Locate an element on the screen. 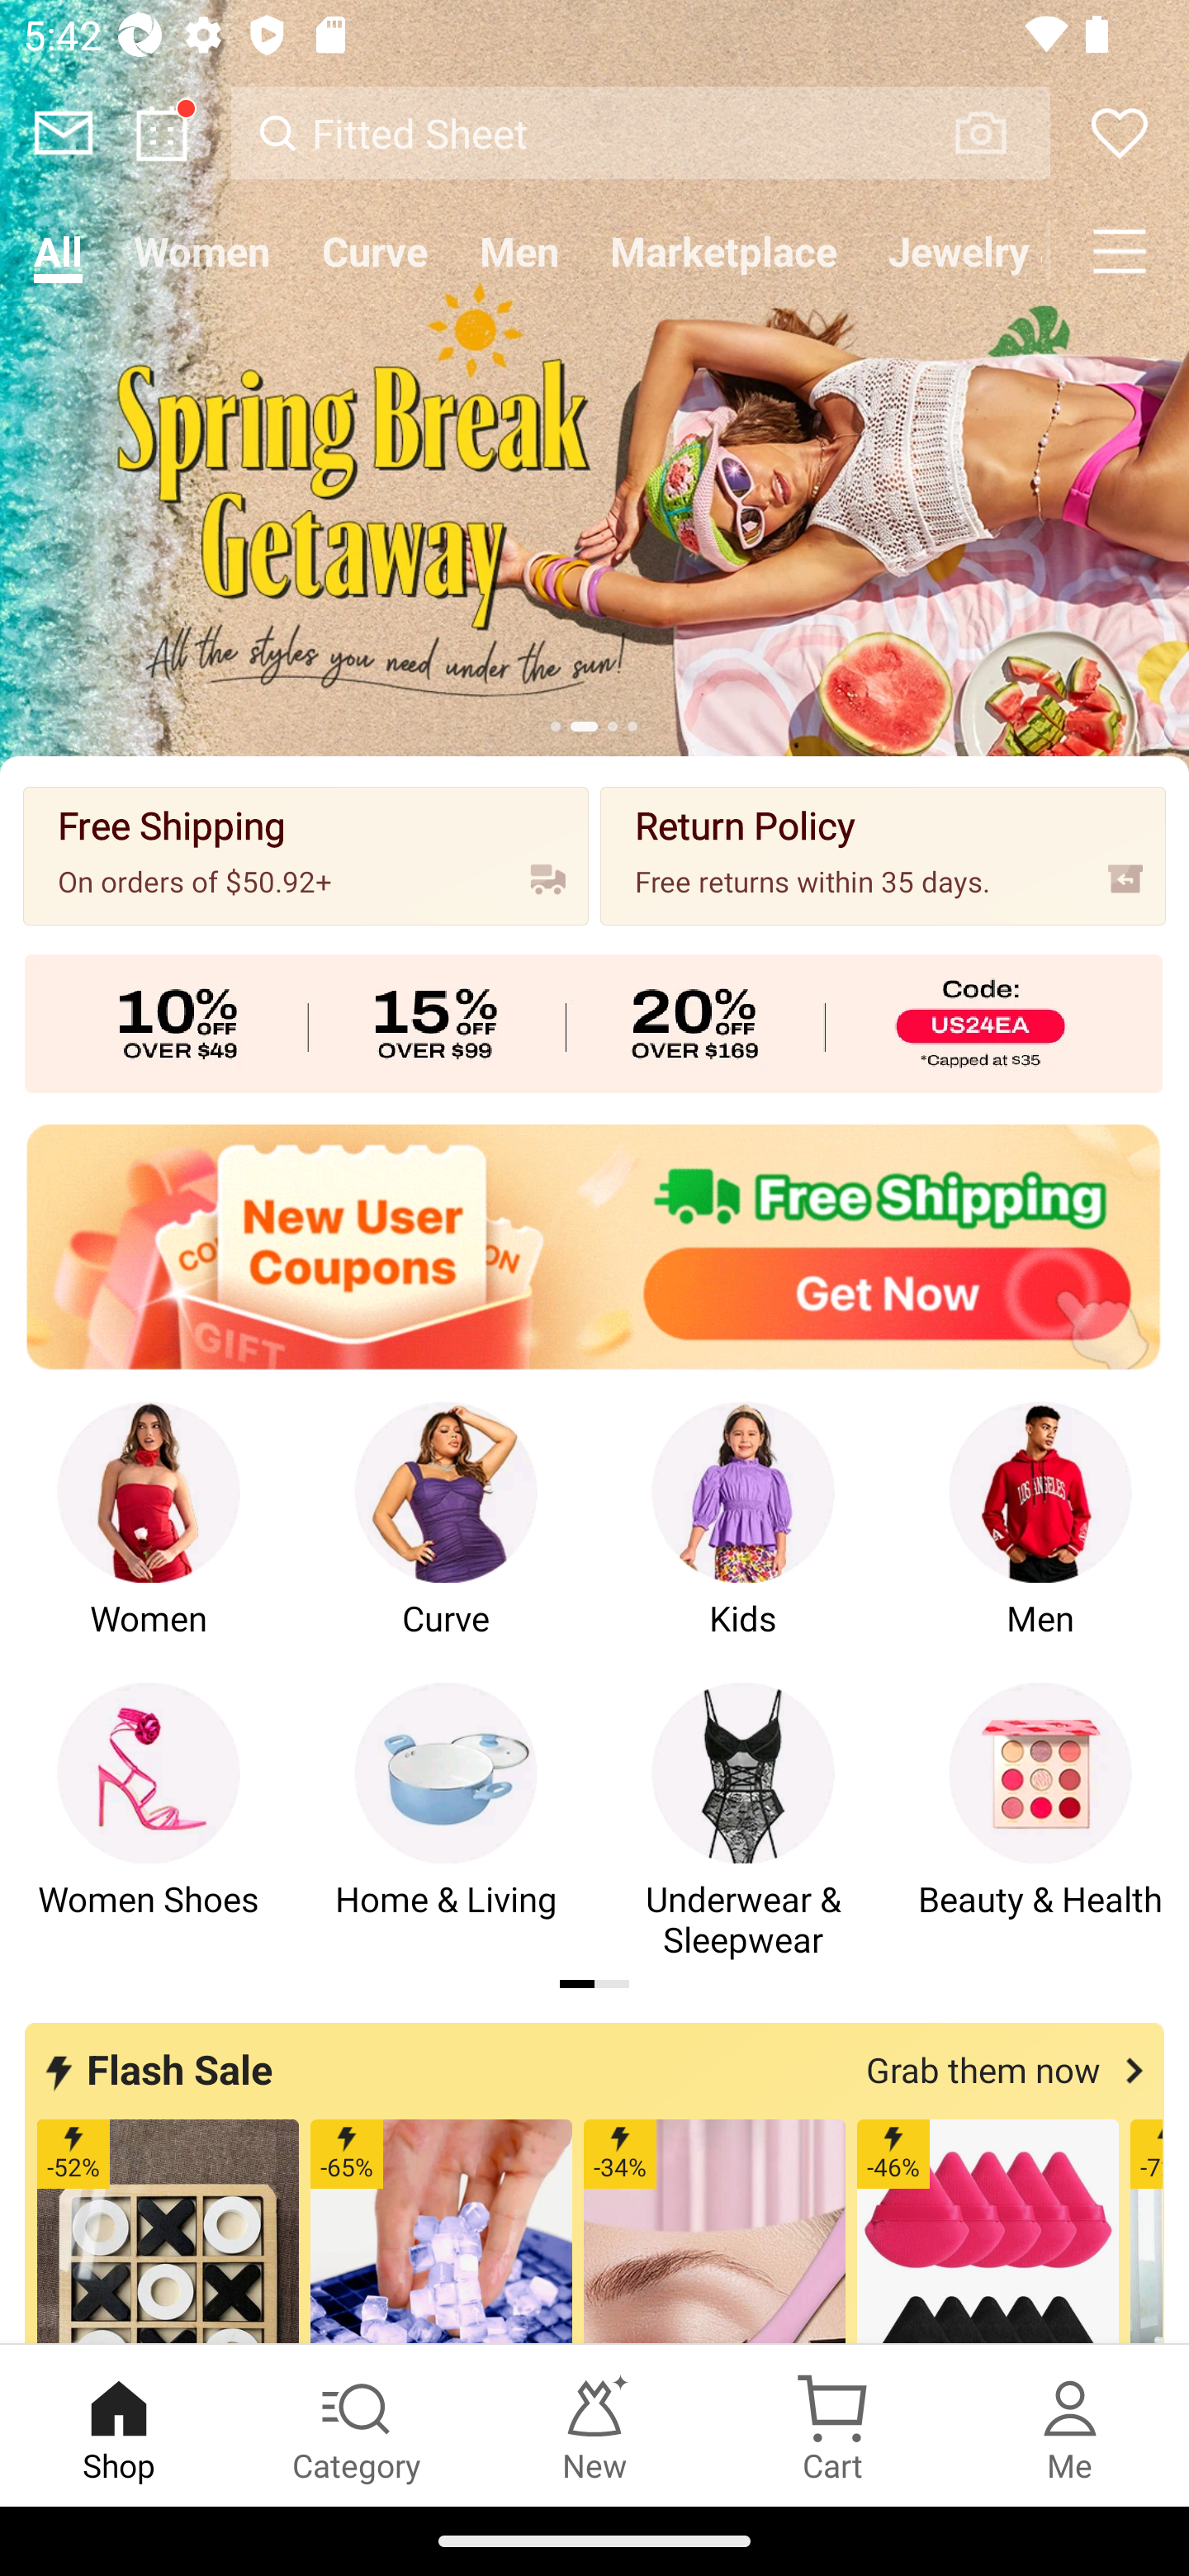 The width and height of the screenshot is (1189, 2576). All is located at coordinates (58, 251).